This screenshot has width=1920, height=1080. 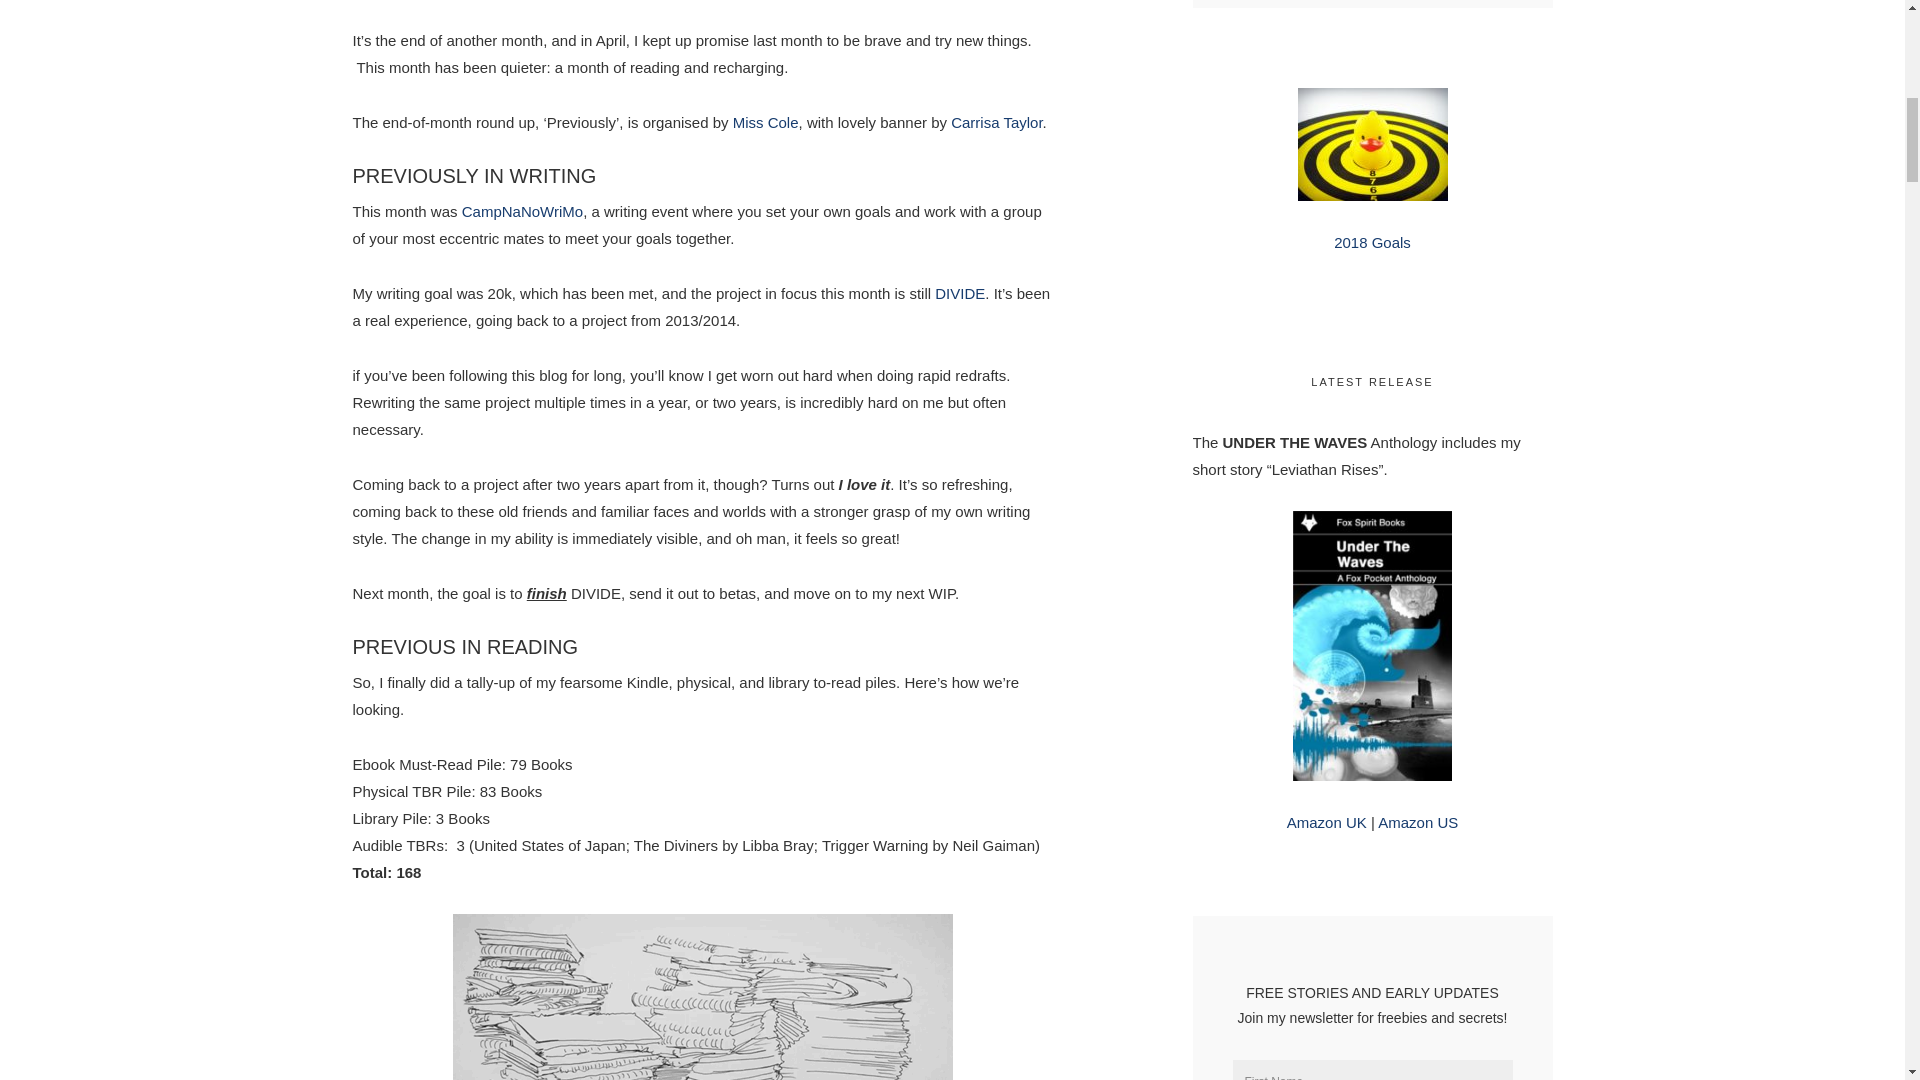 I want to click on DIVIDE, so click(x=960, y=294).